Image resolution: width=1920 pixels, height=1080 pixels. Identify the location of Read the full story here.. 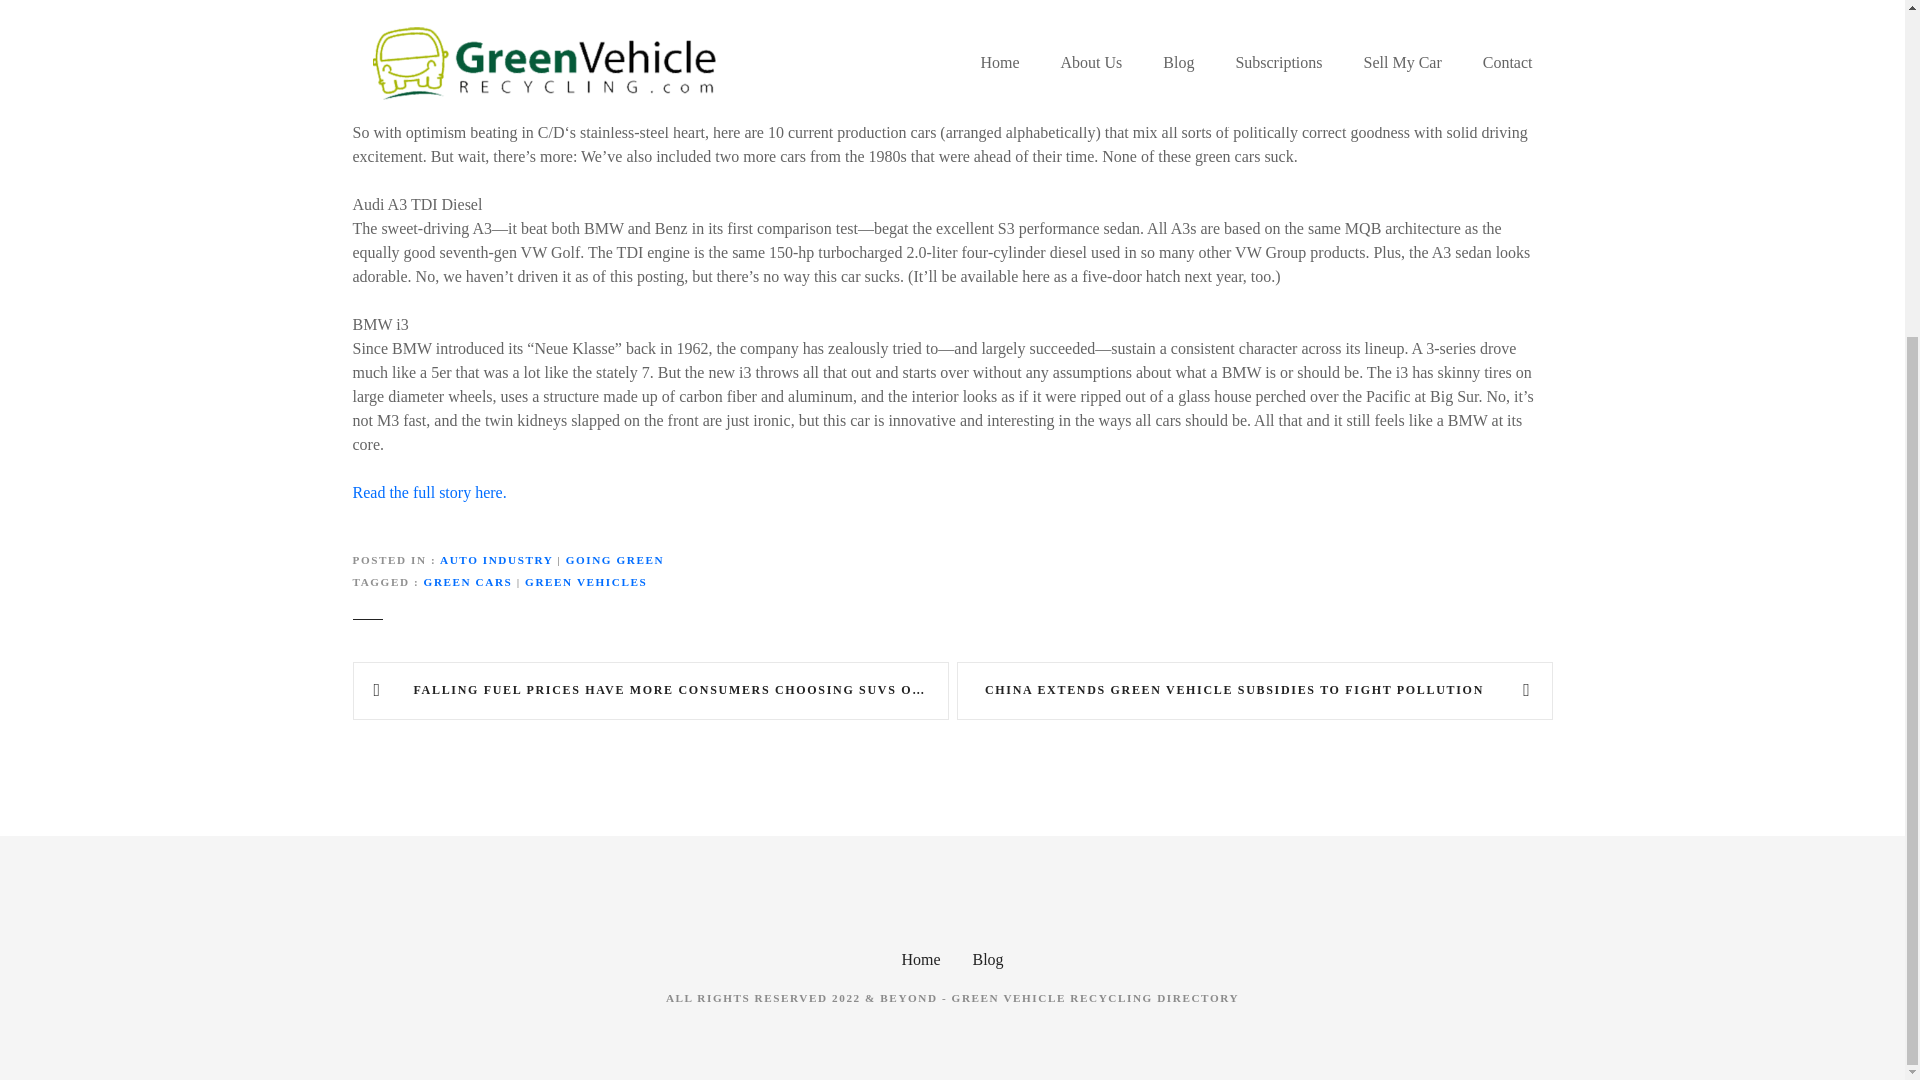
(428, 492).